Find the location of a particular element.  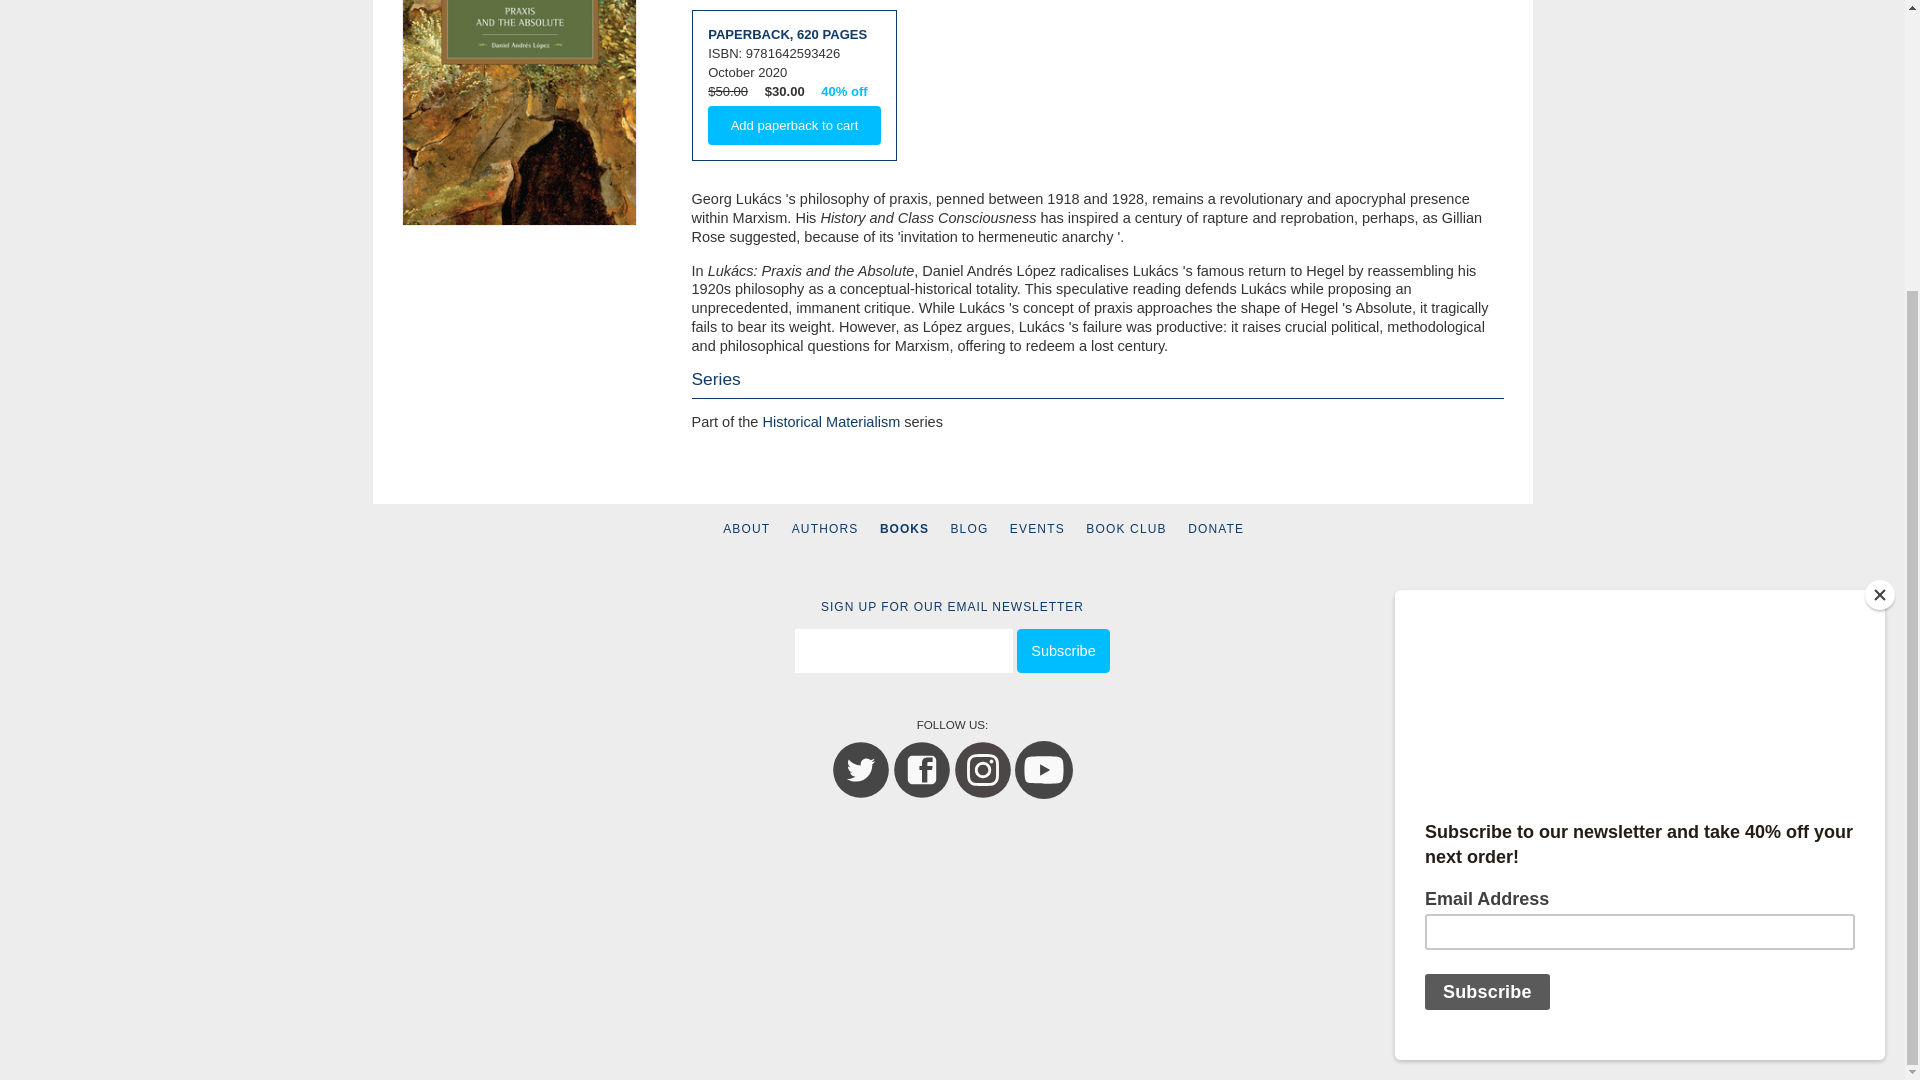

BLOG is located at coordinates (969, 527).